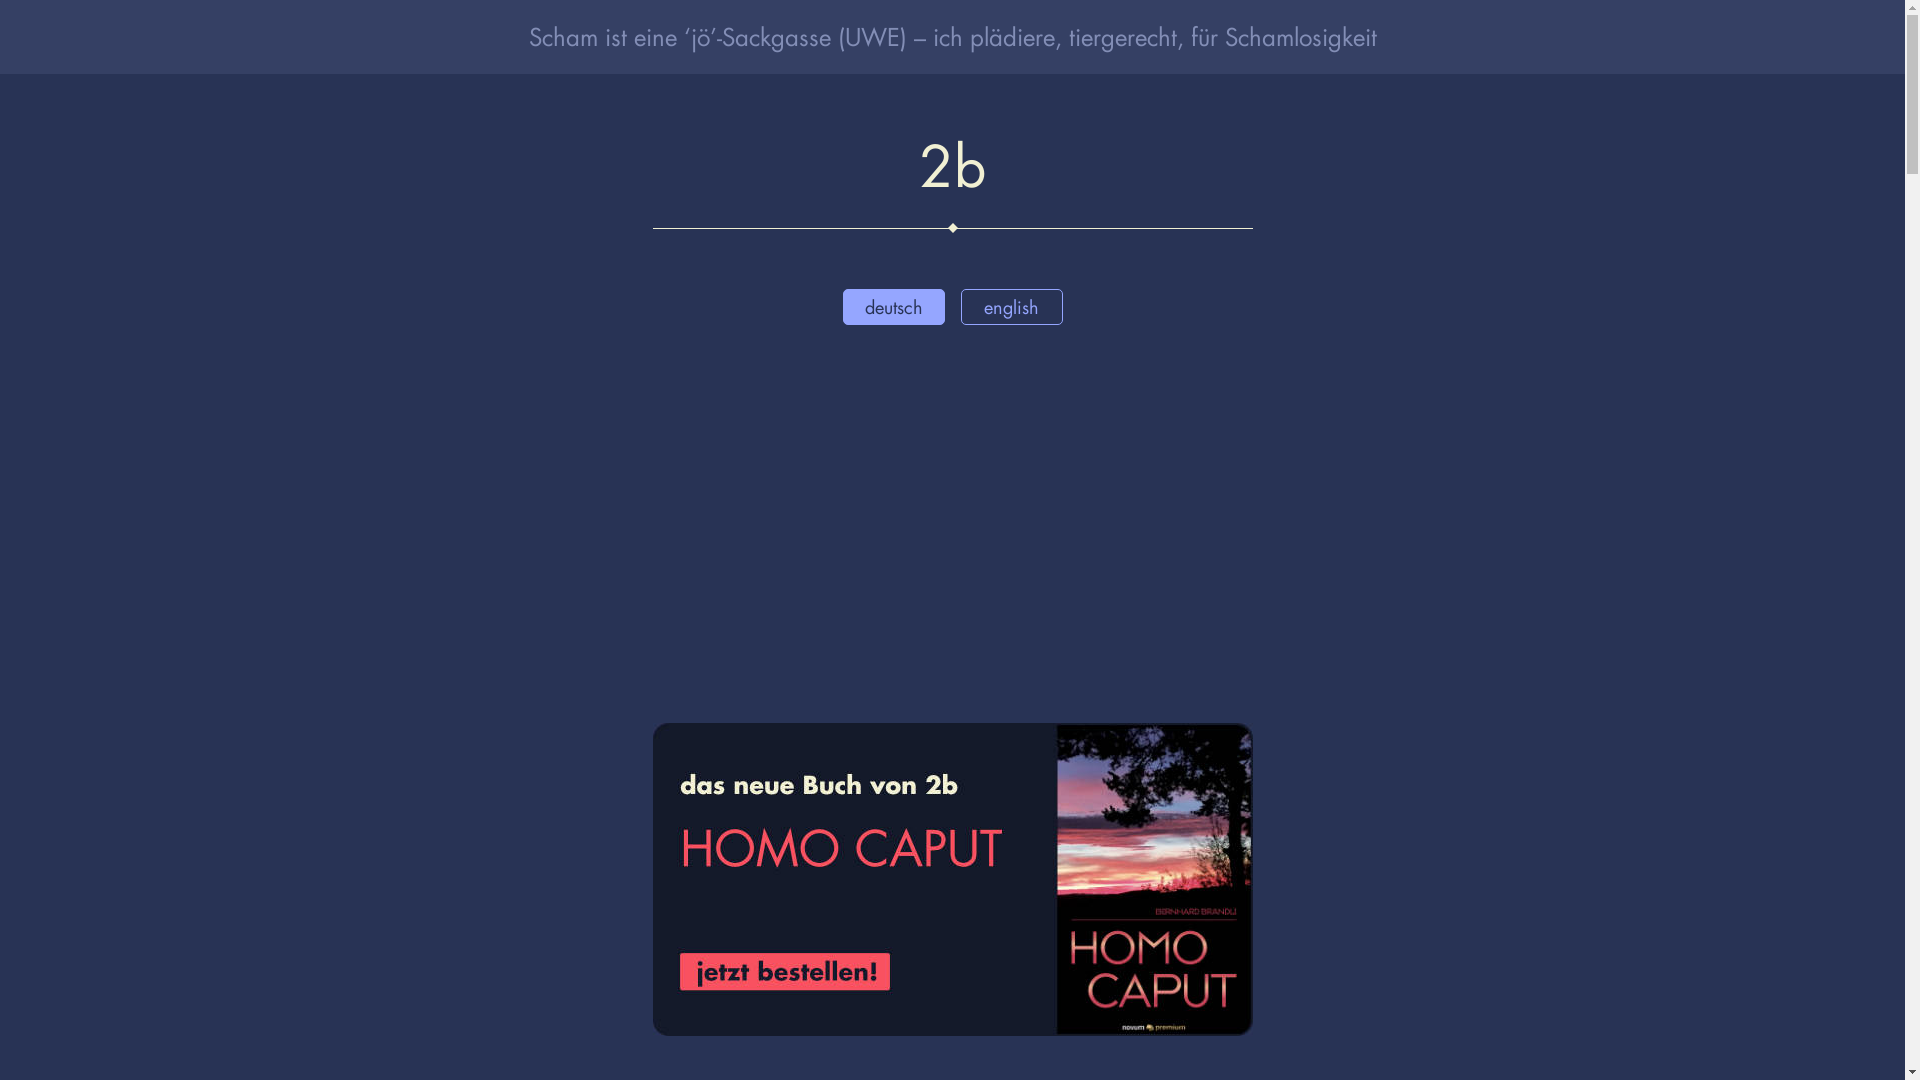 The width and height of the screenshot is (1920, 1080). I want to click on english, so click(1011, 307).